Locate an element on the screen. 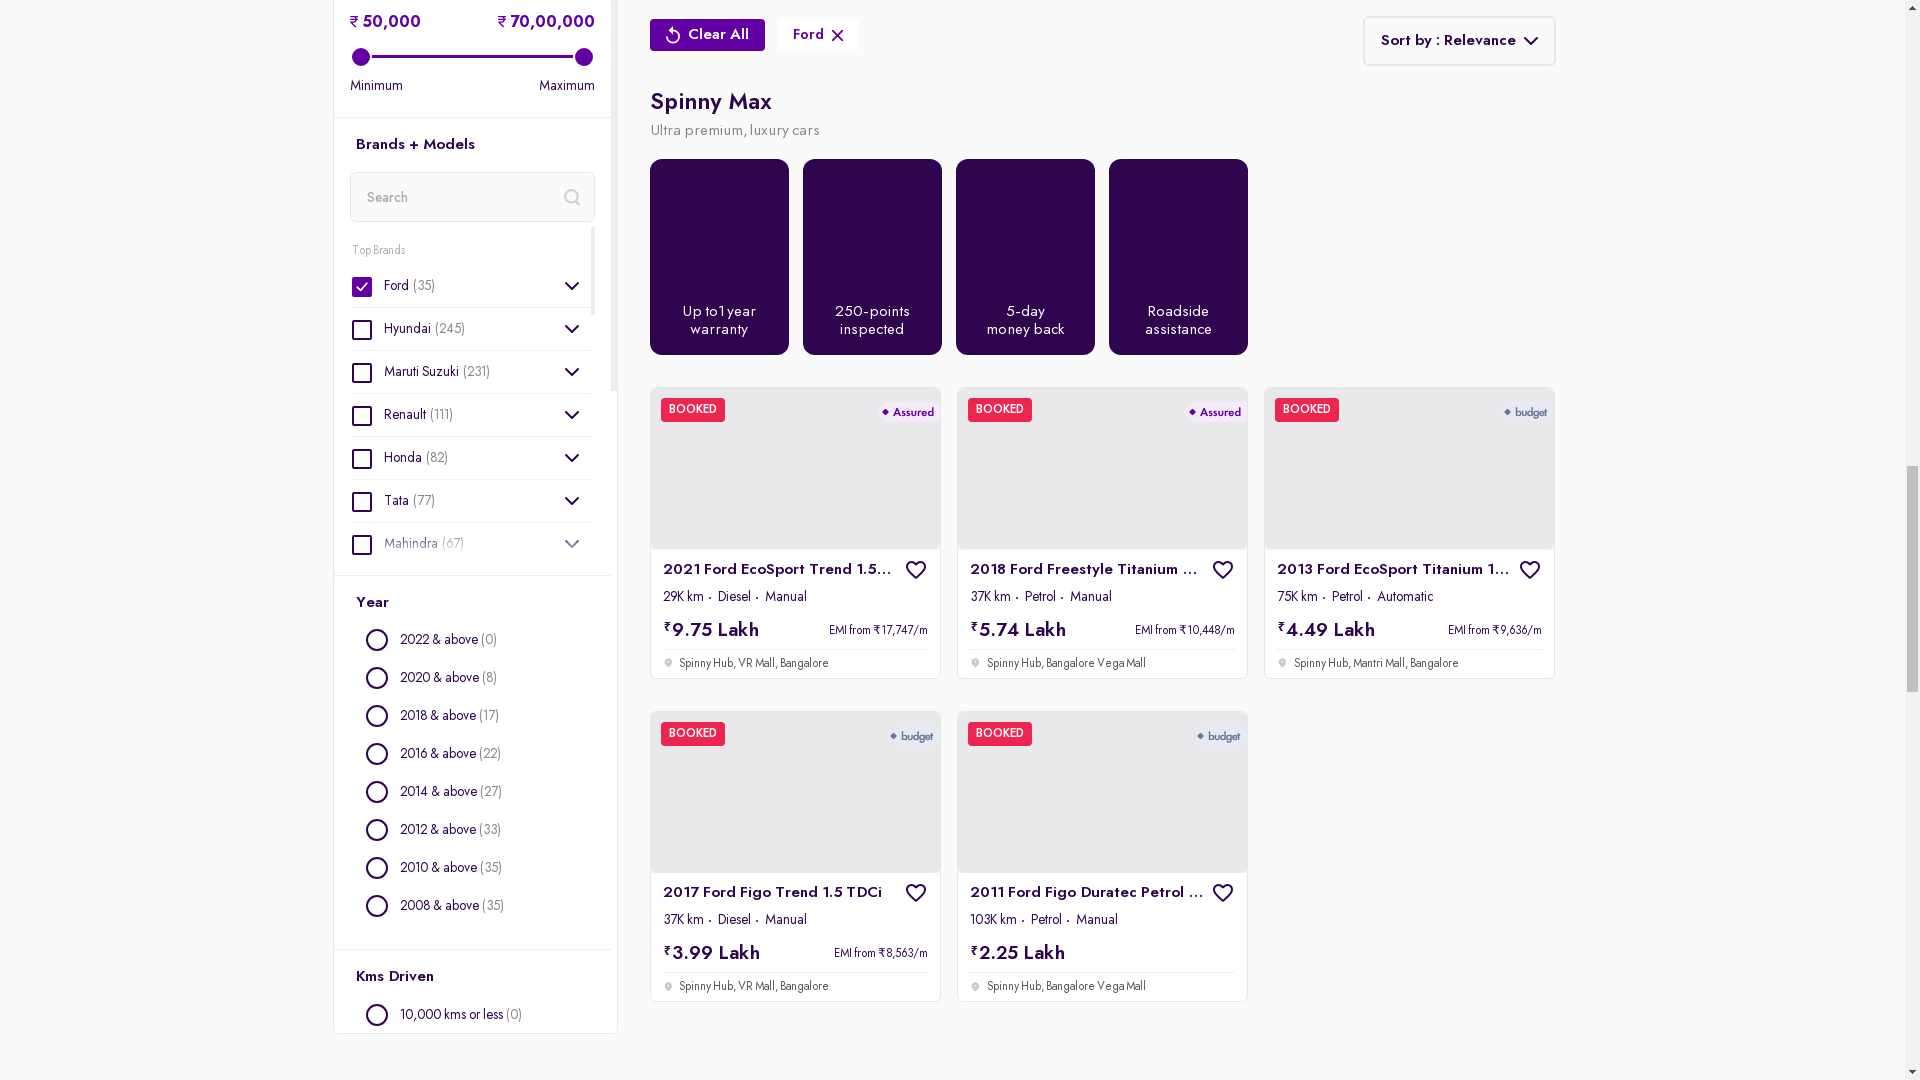 This screenshot has width=1920, height=1080. 2021 Ford EcoSport Trend 1.5L TDCi is located at coordinates (795, 532).